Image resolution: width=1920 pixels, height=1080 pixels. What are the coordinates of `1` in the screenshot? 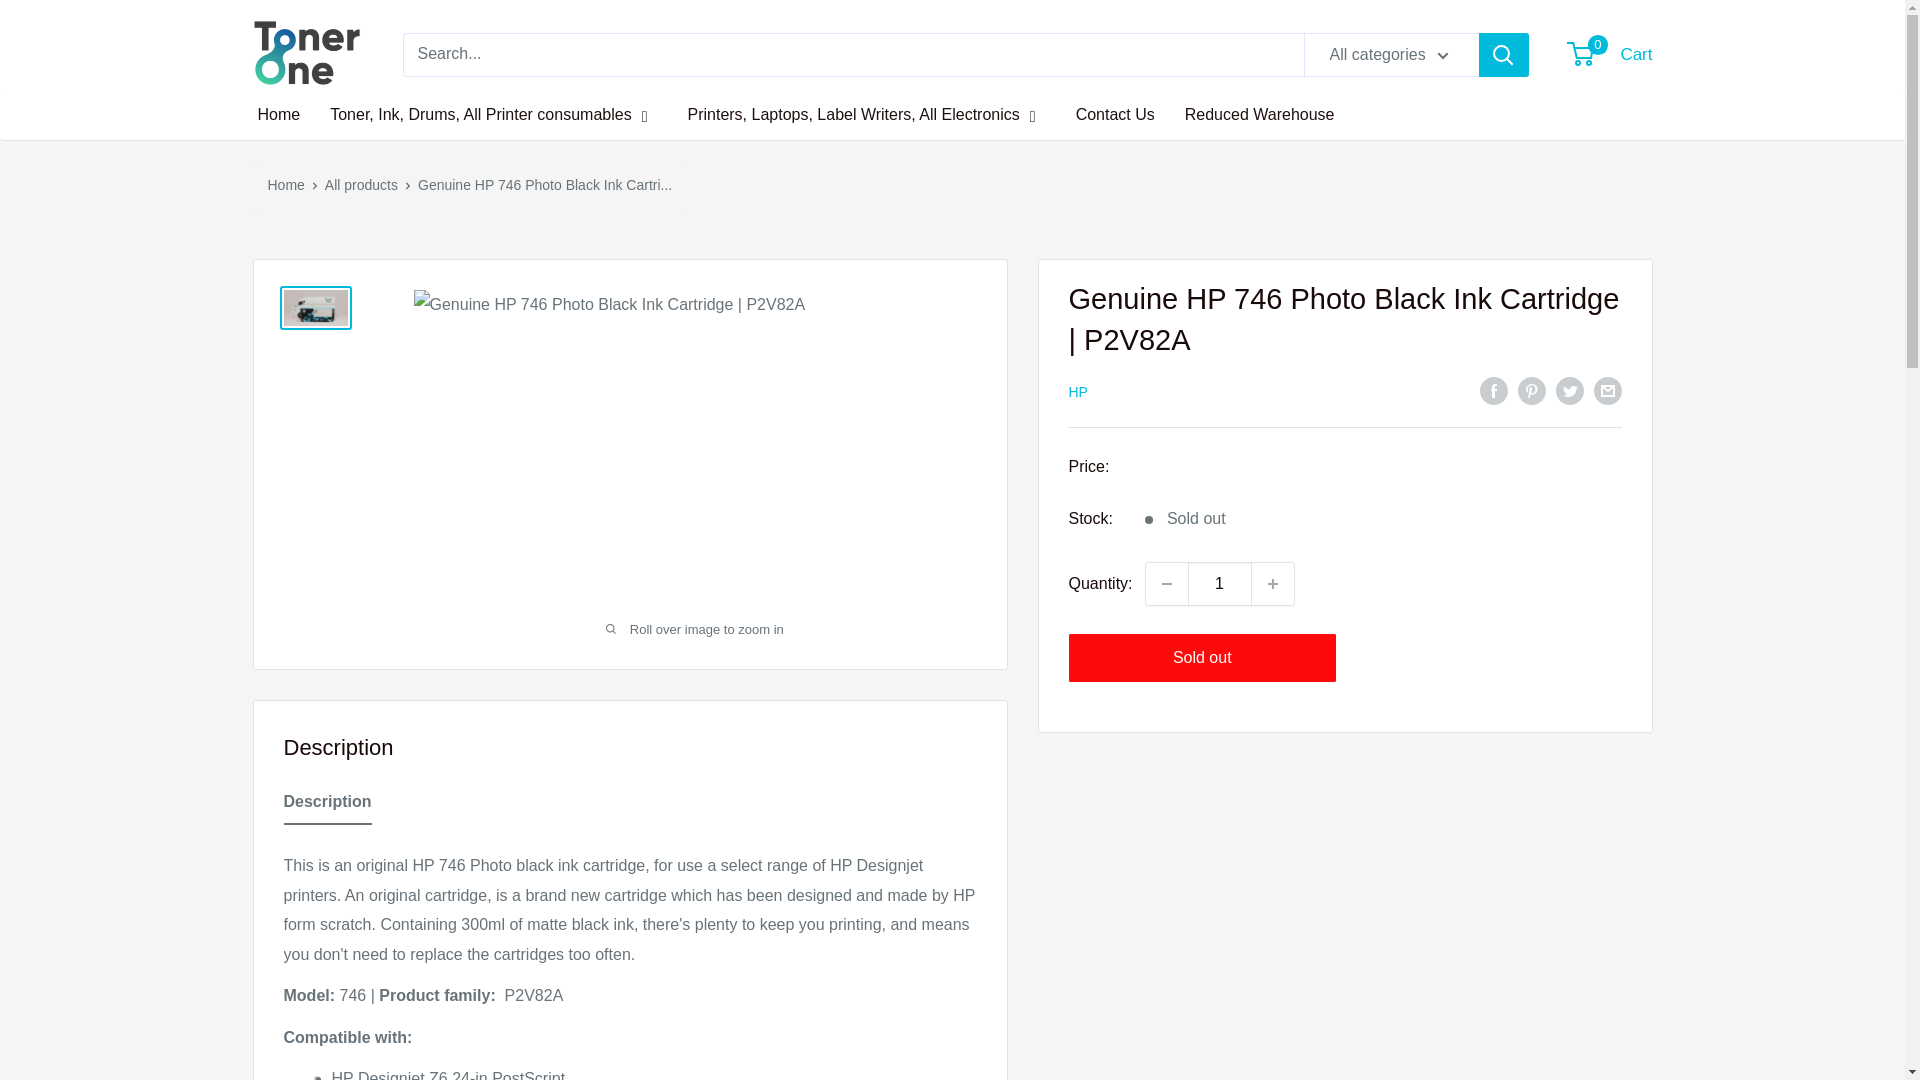 It's located at (1220, 583).